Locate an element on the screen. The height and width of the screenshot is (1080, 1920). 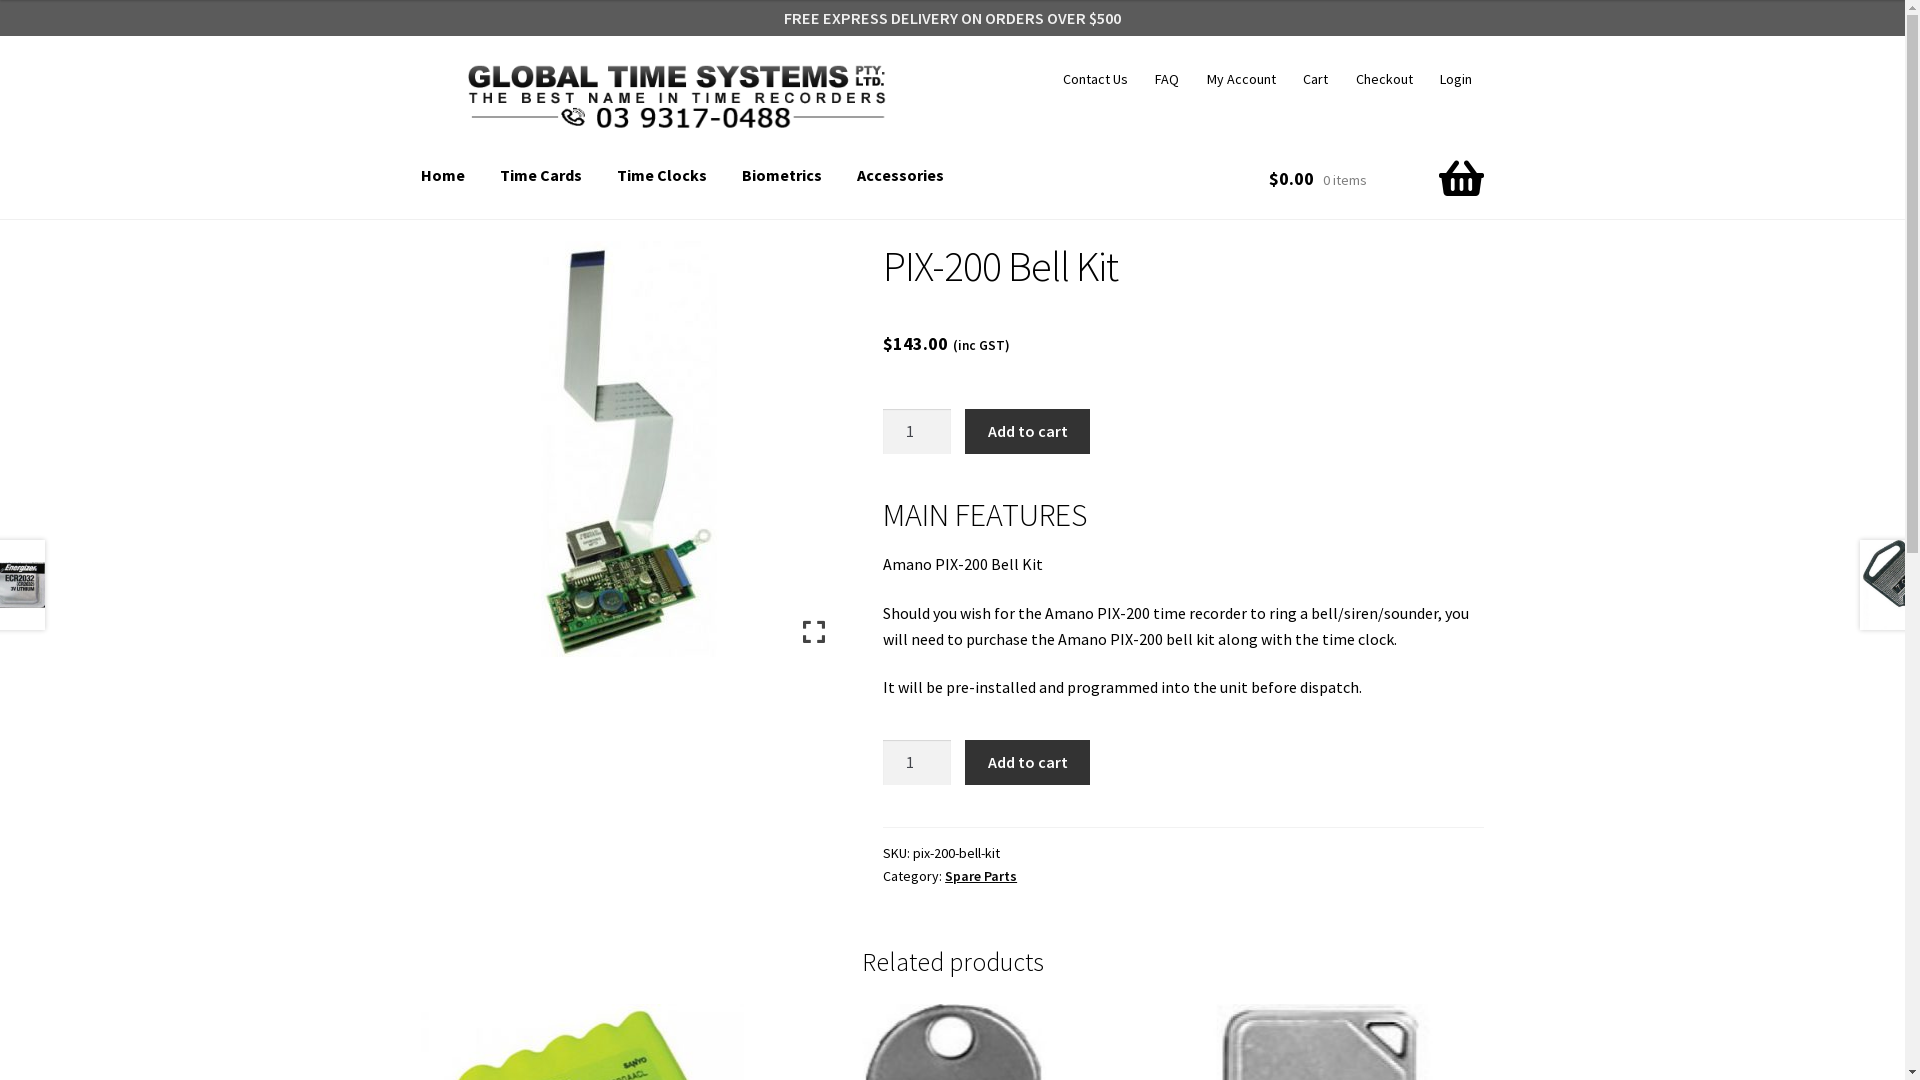
Biometrics is located at coordinates (782, 176).